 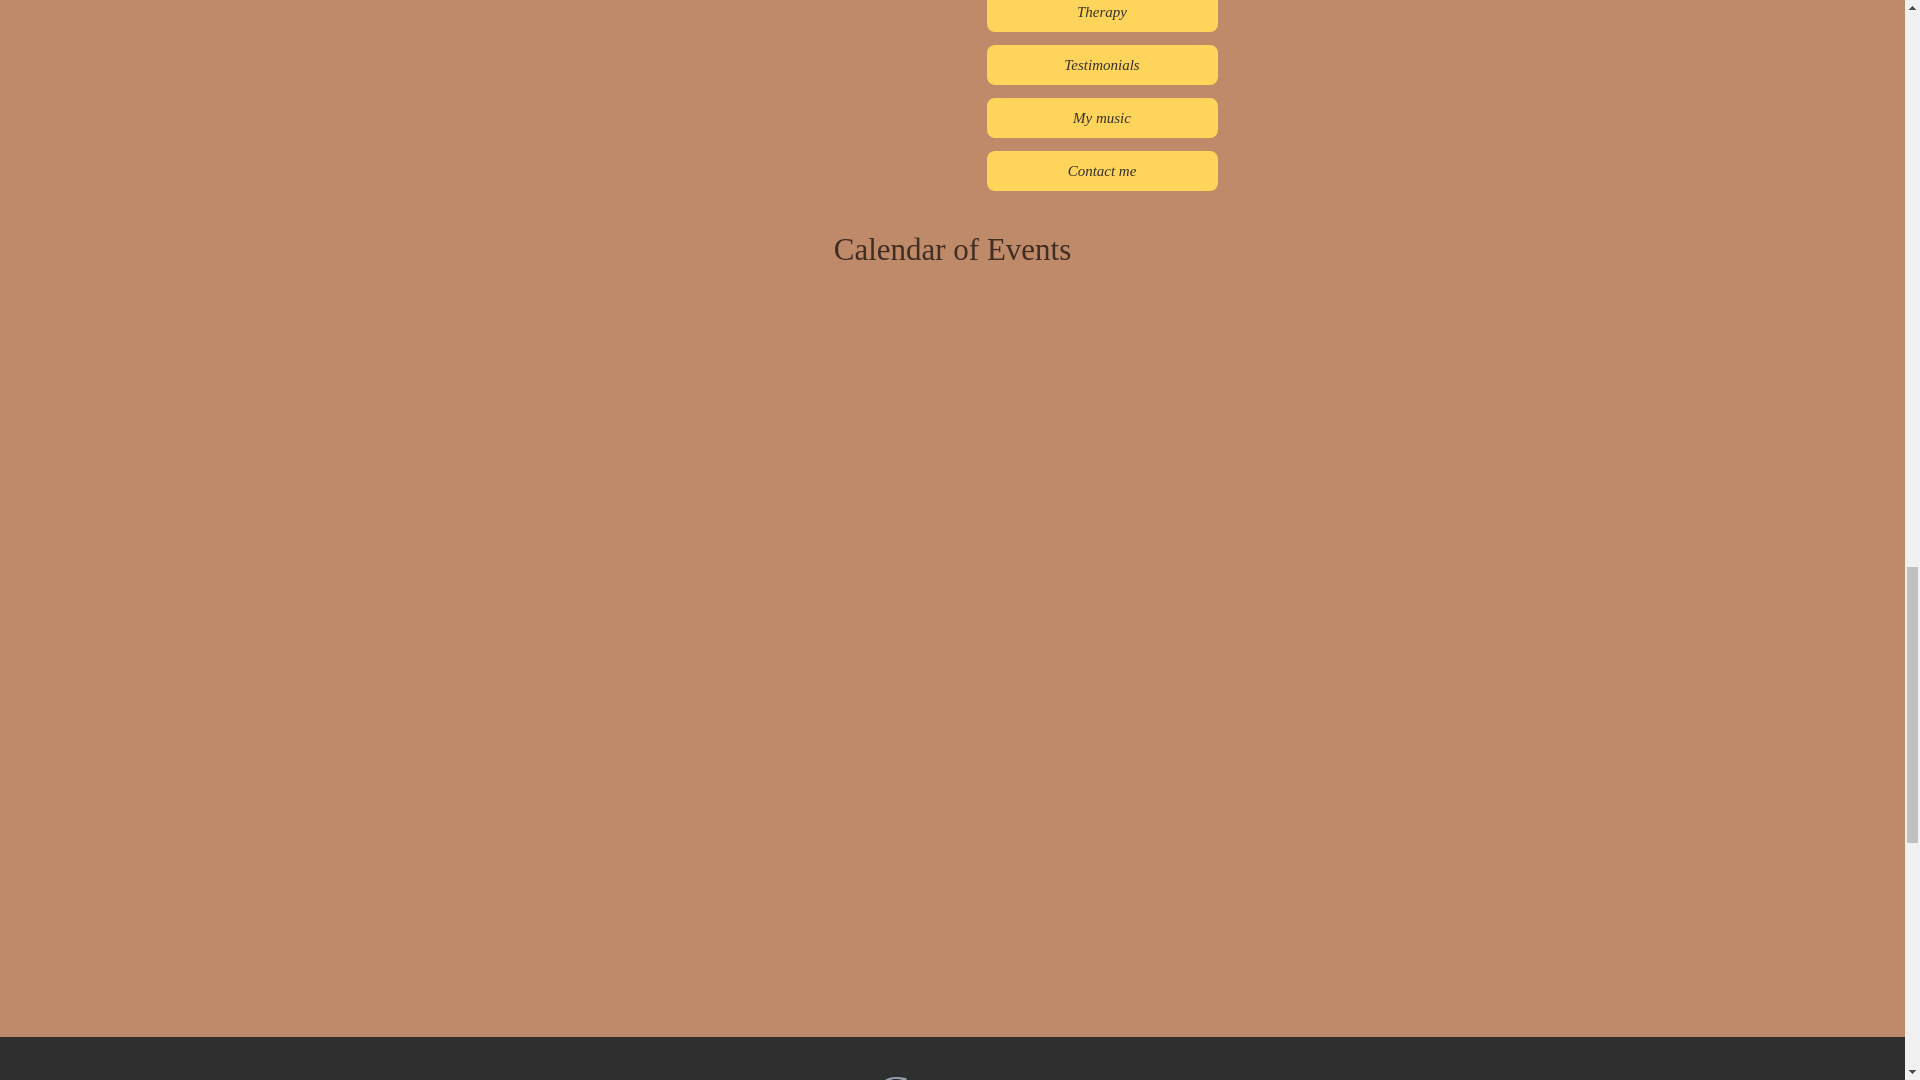 What do you see at coordinates (1102, 16) in the screenshot?
I see `Therapy` at bounding box center [1102, 16].